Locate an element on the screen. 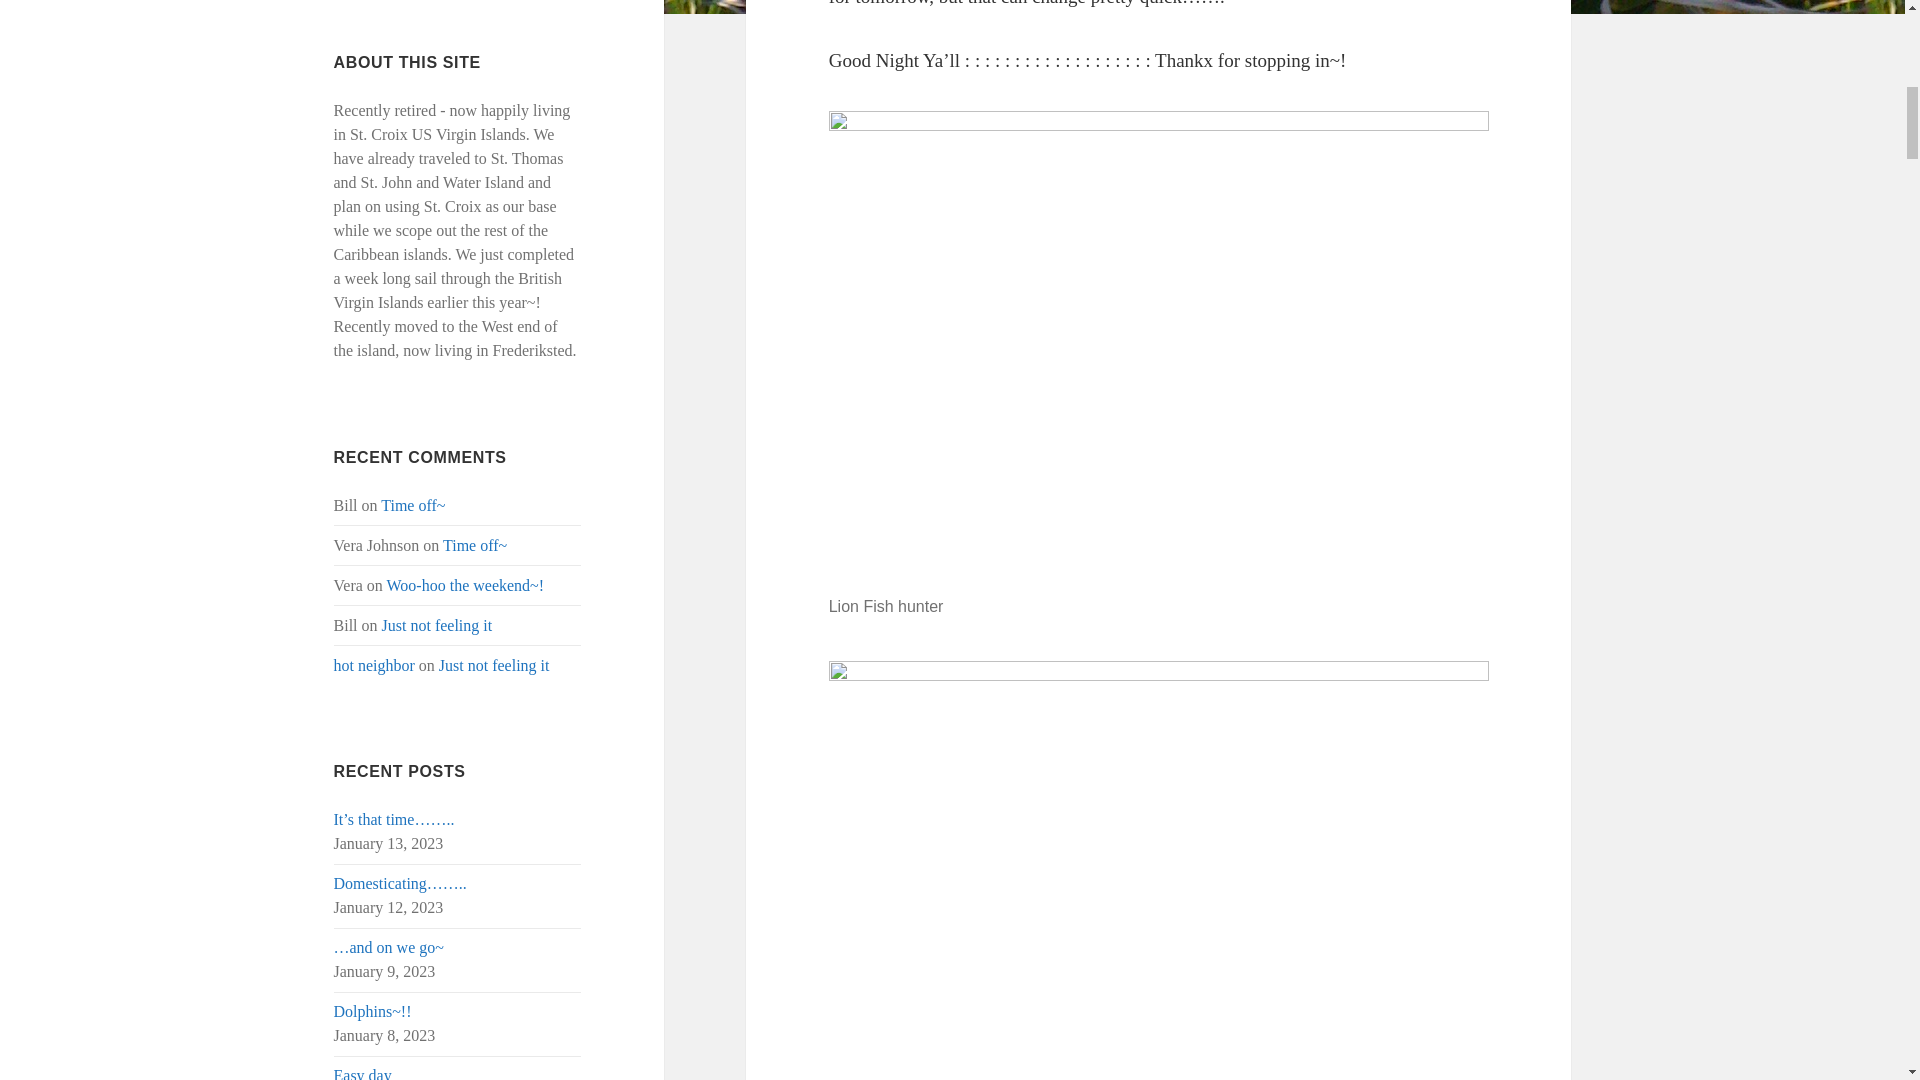  hot neighbor is located at coordinates (374, 664).